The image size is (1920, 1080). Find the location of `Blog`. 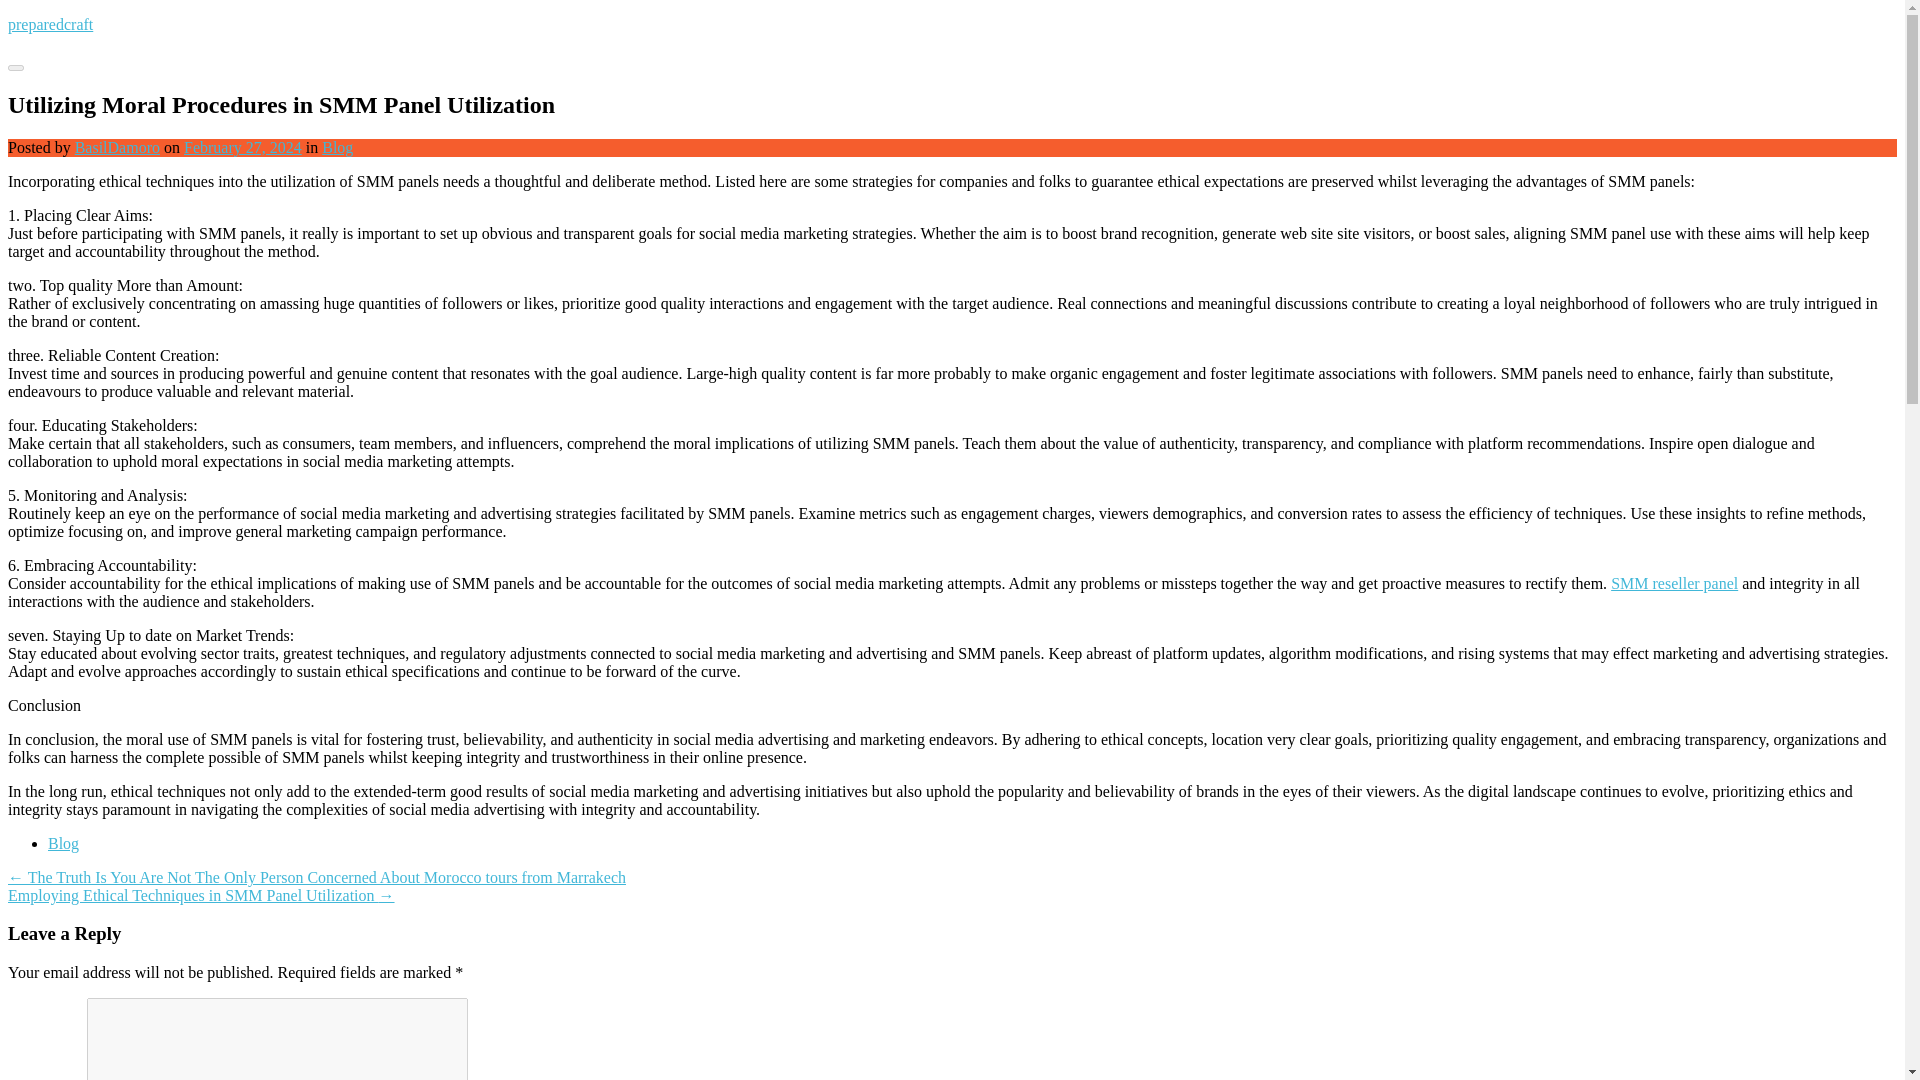

Blog is located at coordinates (63, 843).